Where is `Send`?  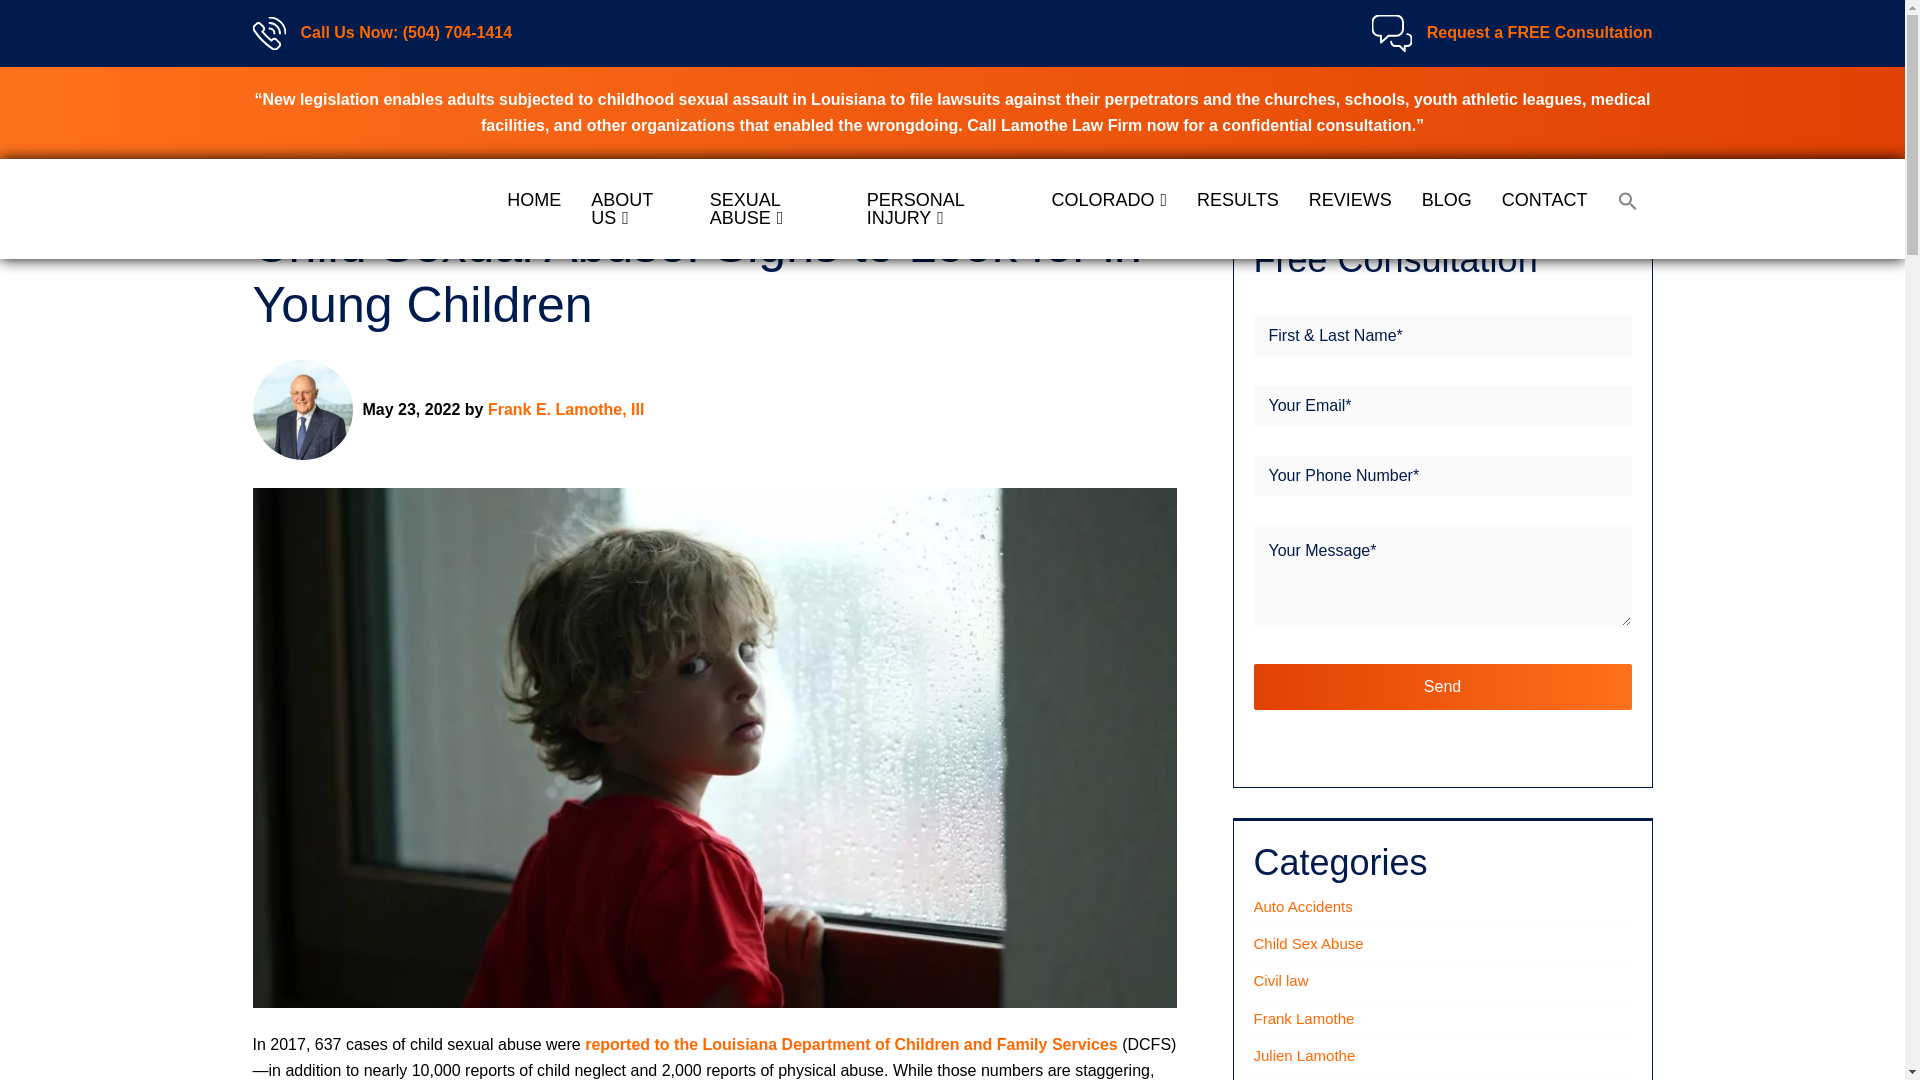
Send is located at coordinates (1442, 686).